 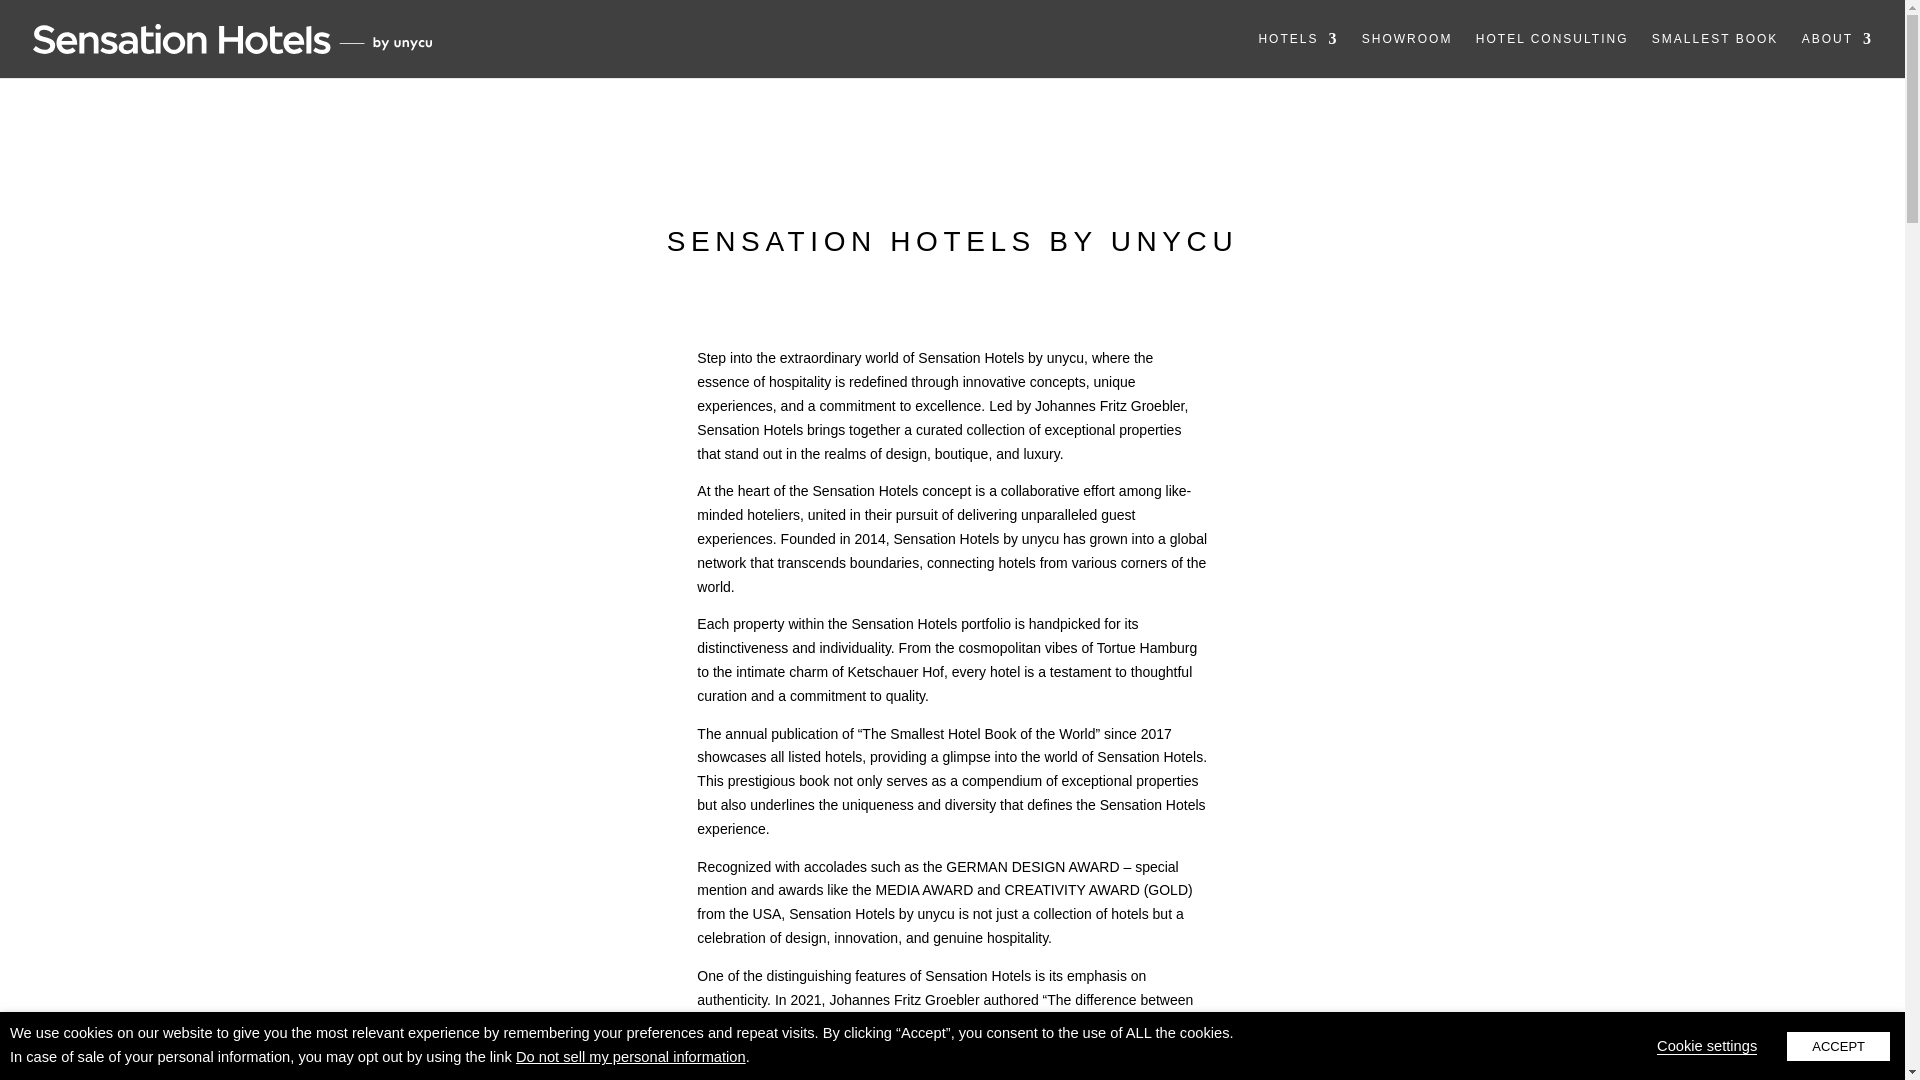 What do you see at coordinates (1714, 55) in the screenshot?
I see `THE SMALLEST HOTEL BOOK OF THE WORLD` at bounding box center [1714, 55].